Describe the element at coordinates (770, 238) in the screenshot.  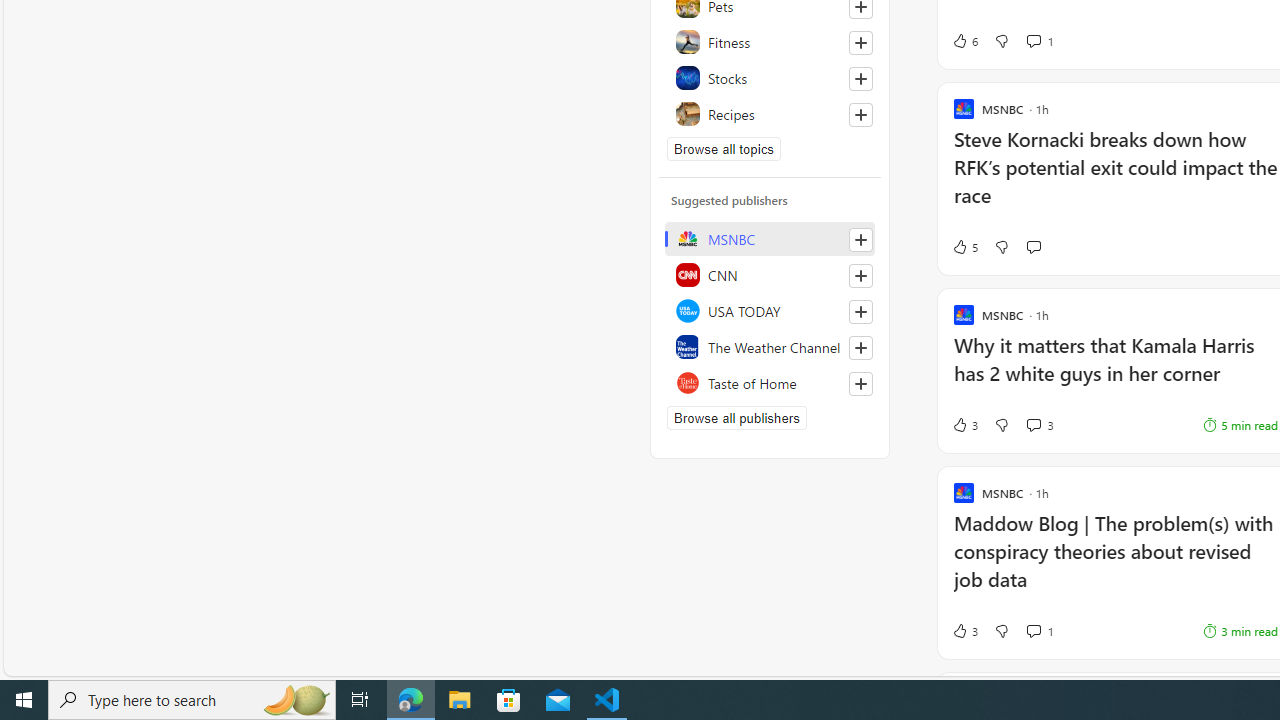
I see `MSNBC` at that location.